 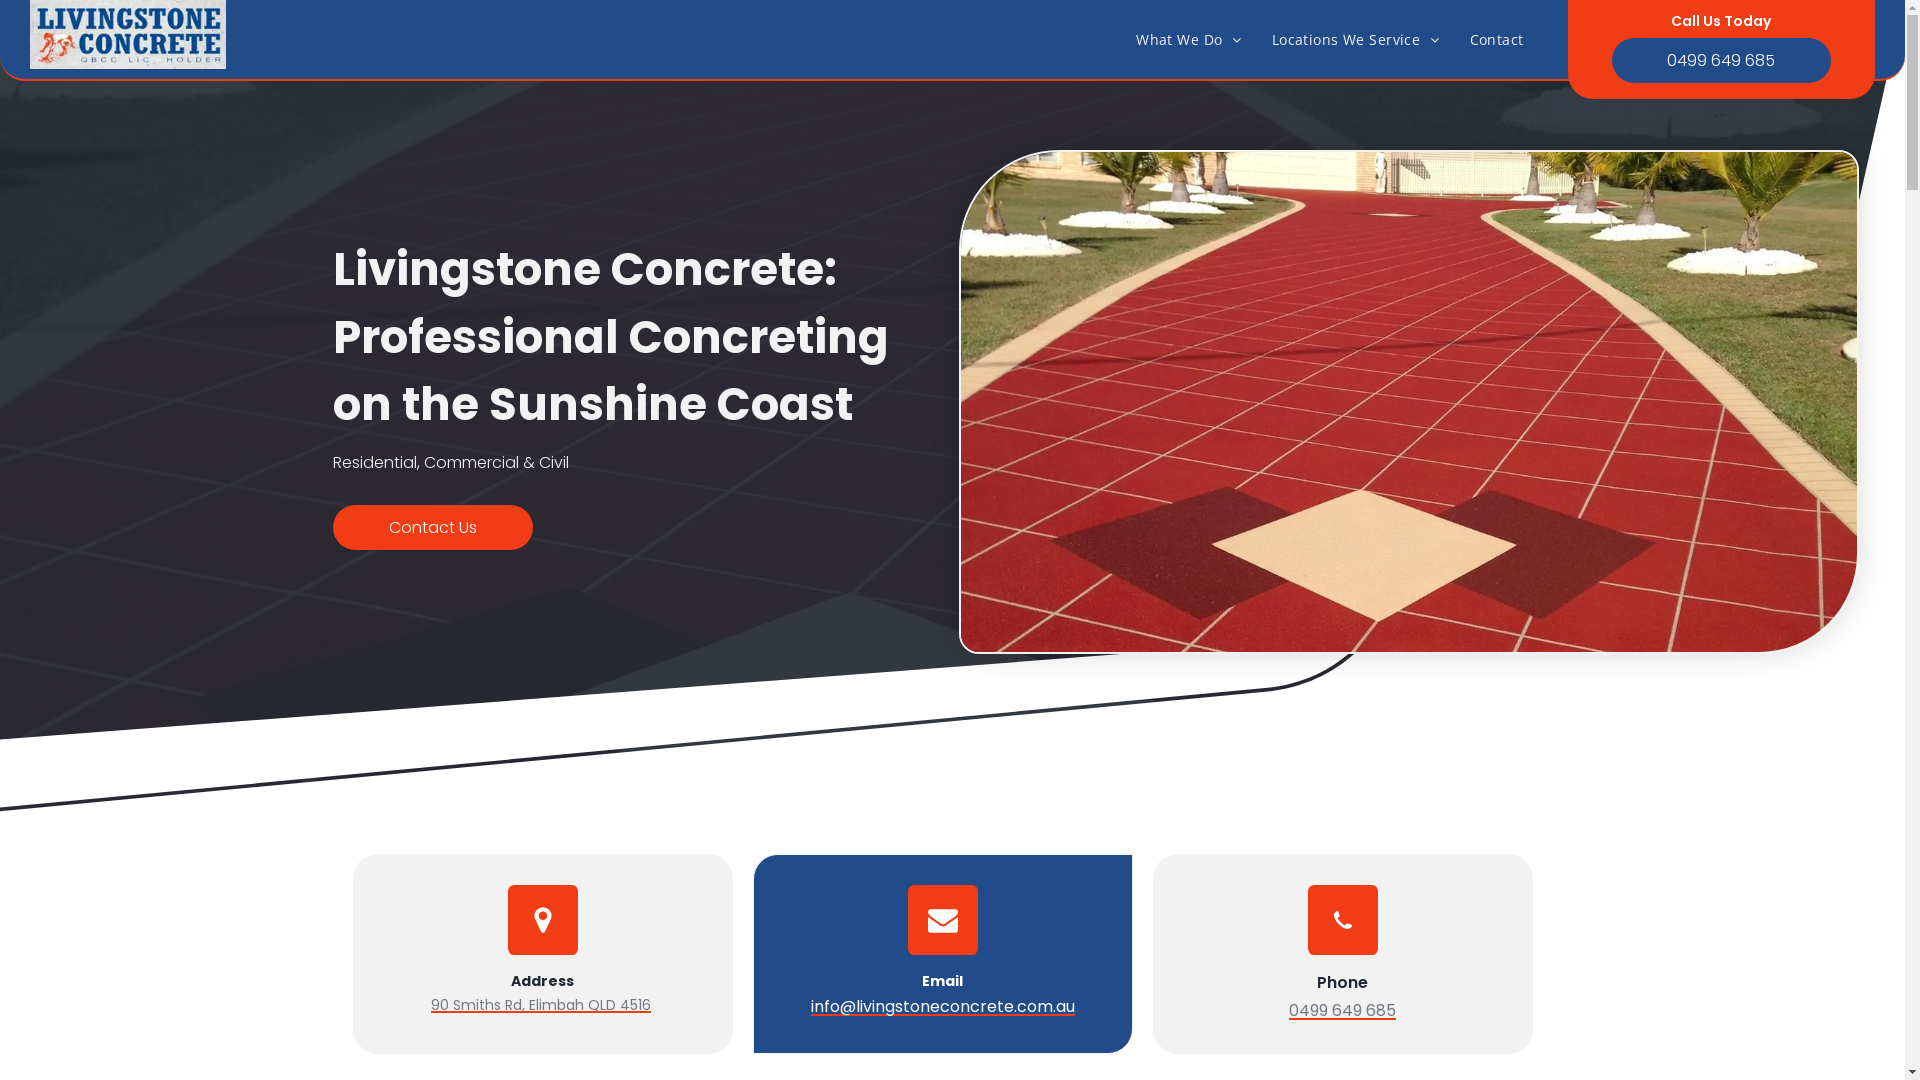 What do you see at coordinates (1497, 40) in the screenshot?
I see `Contact` at bounding box center [1497, 40].